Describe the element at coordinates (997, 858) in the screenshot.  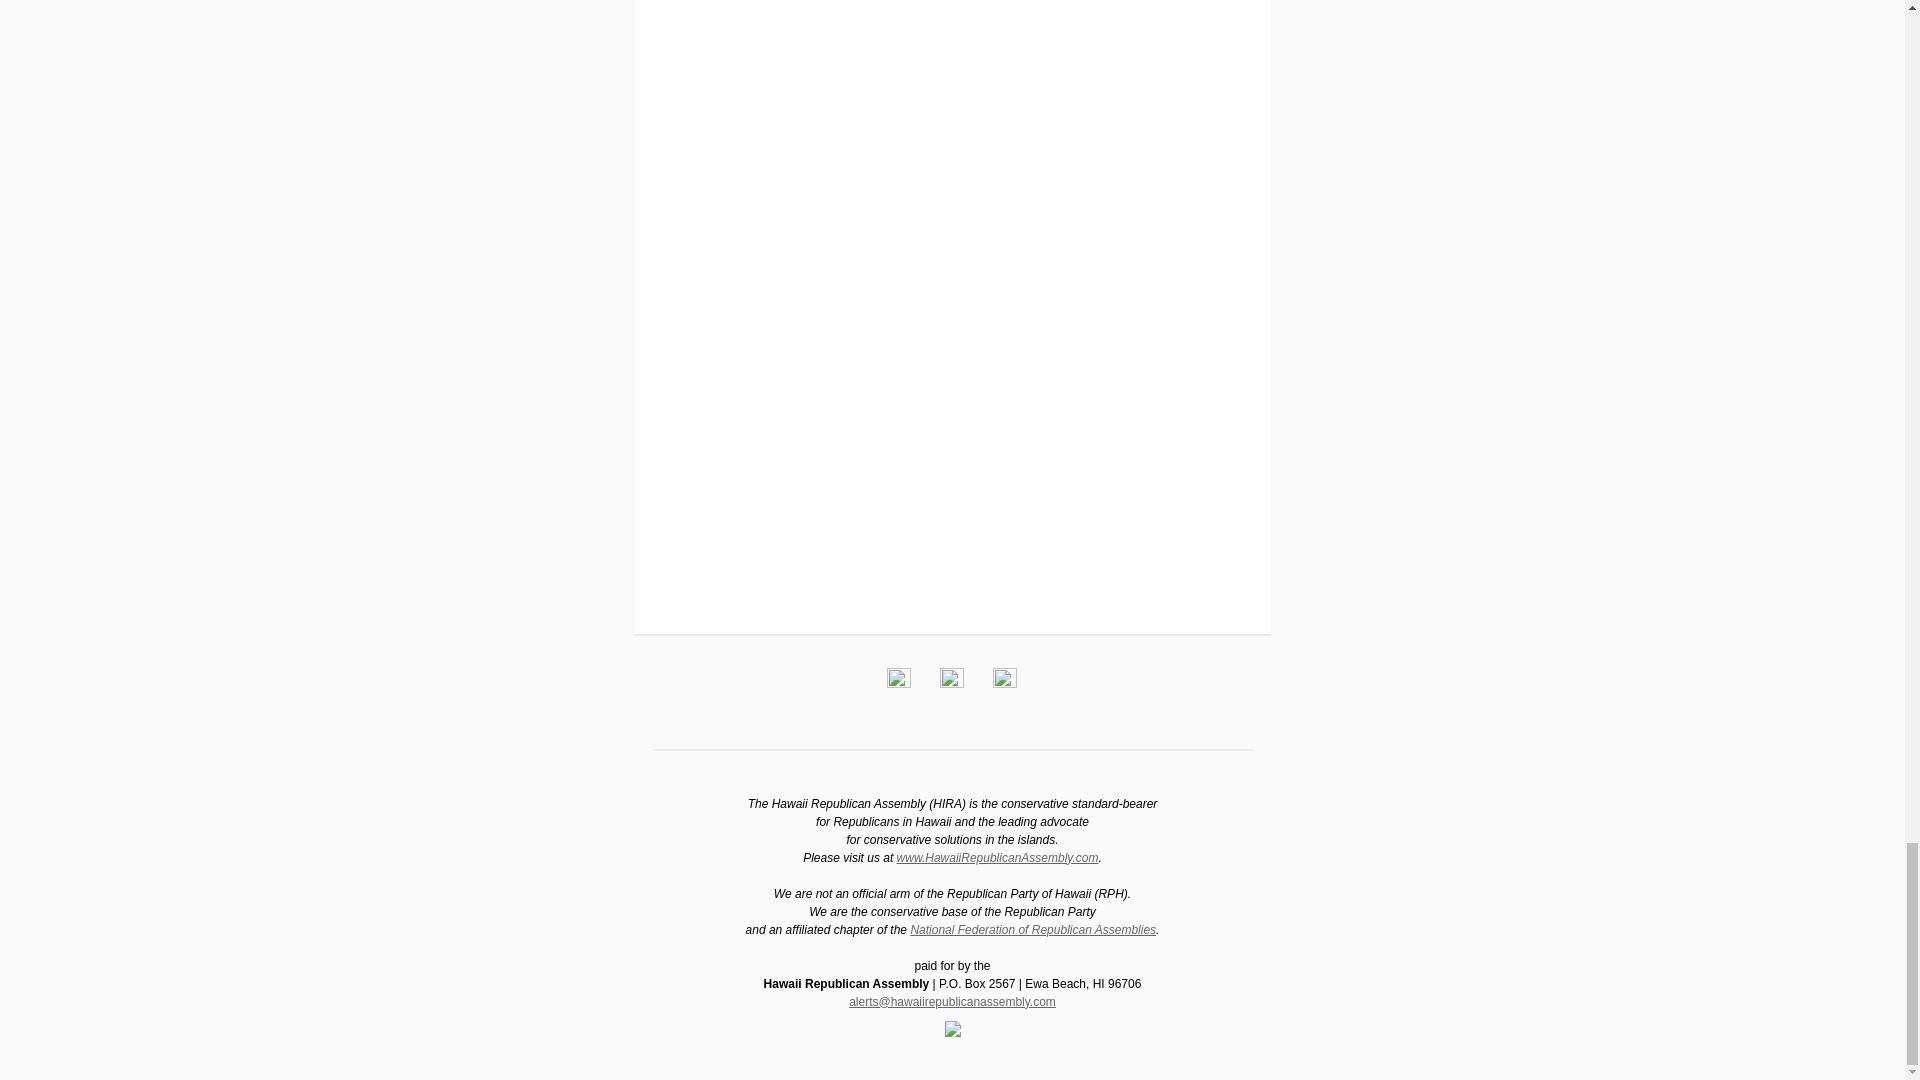
I see `www.HawaiiRepublicanAssembly.com` at that location.